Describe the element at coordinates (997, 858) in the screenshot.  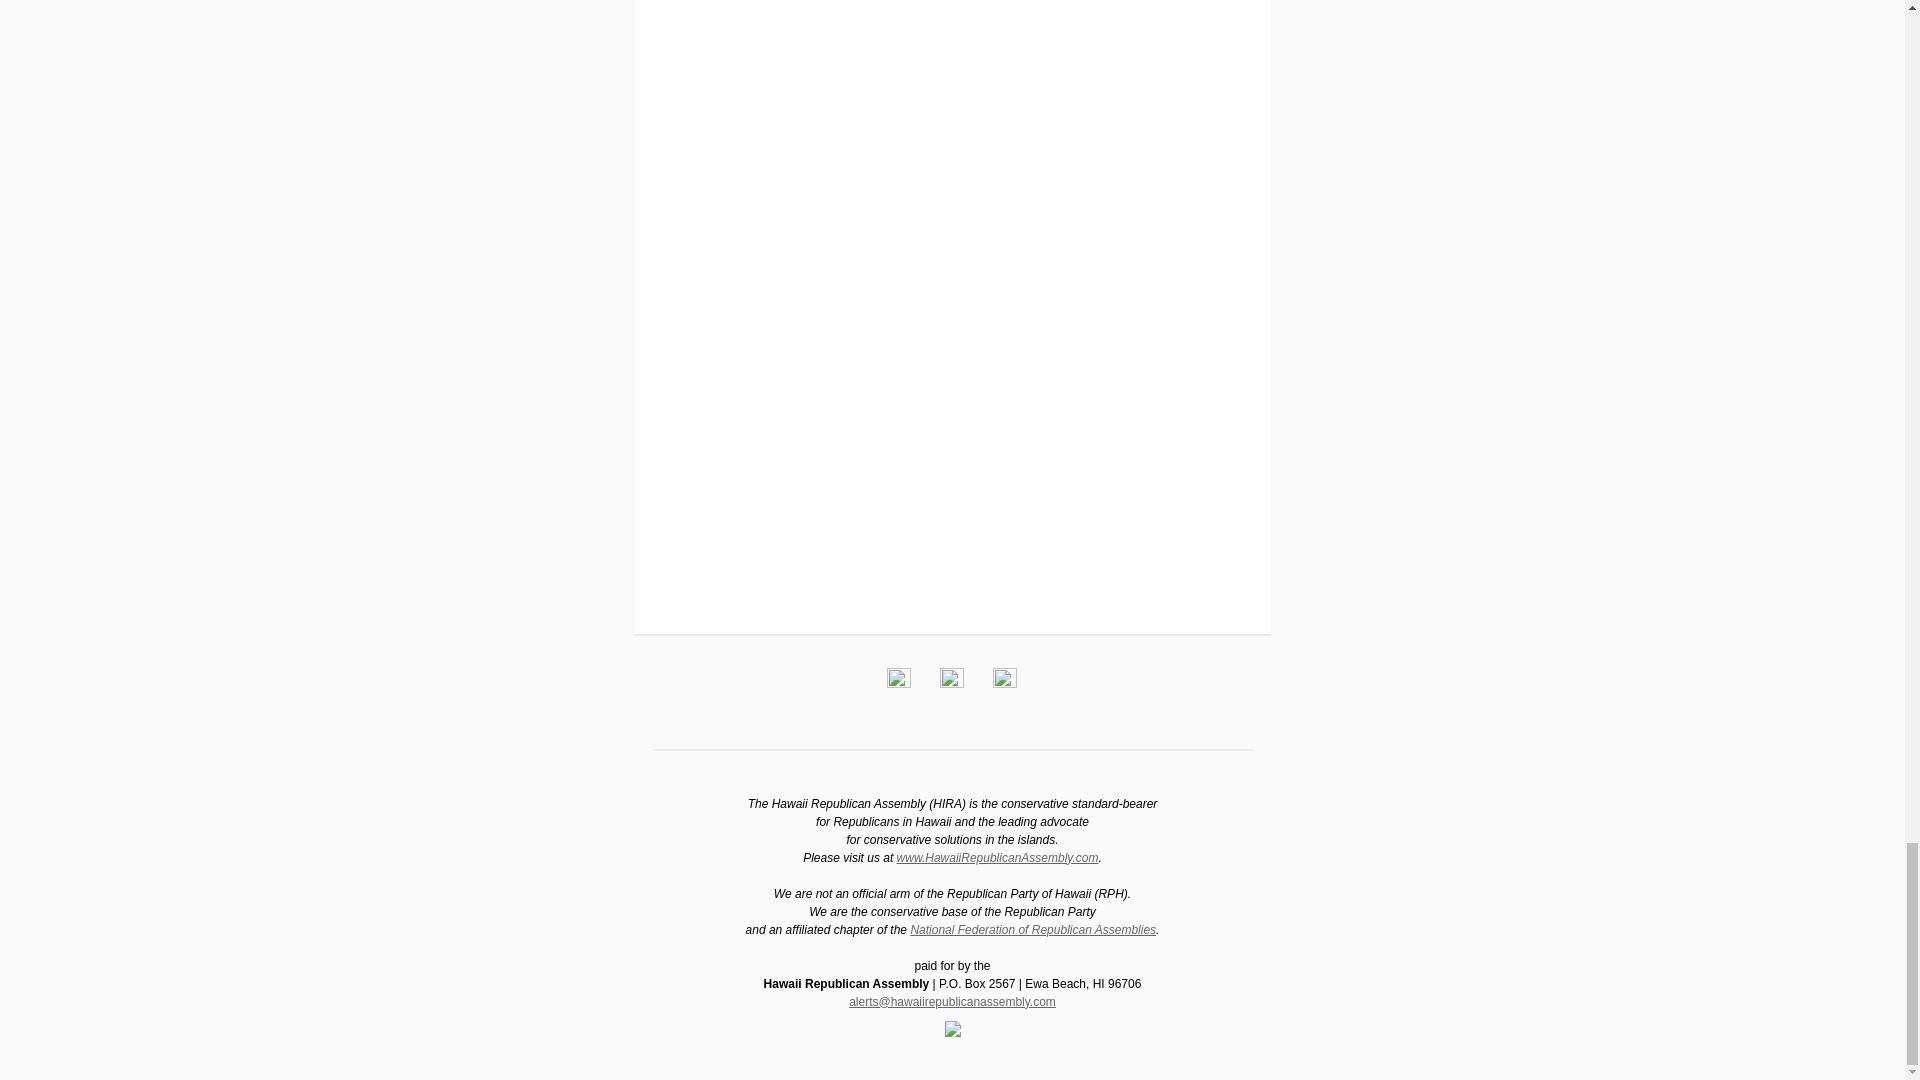
I see `www.HawaiiRepublicanAssembly.com` at that location.